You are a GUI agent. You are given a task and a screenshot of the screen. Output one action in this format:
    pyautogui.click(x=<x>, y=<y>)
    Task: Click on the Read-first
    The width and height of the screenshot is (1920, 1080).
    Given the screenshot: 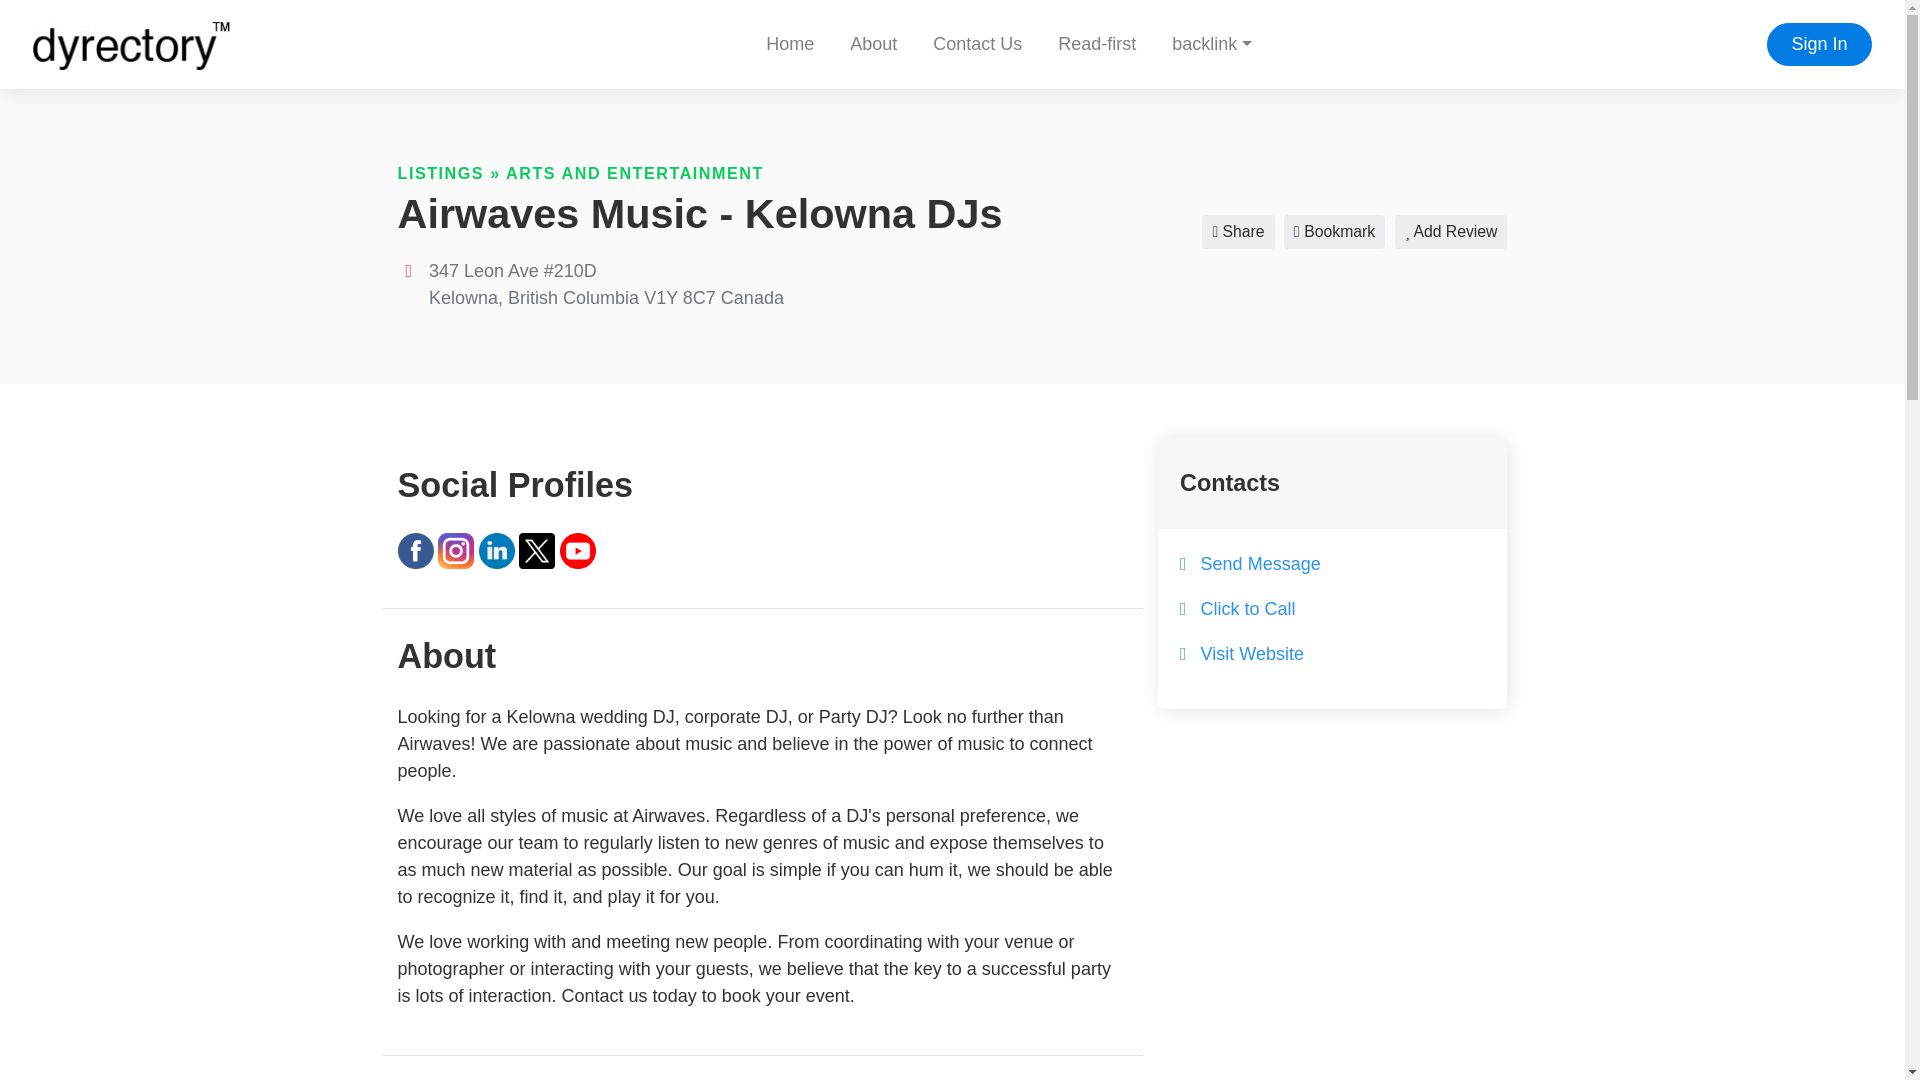 What is the action you would take?
    pyautogui.click(x=1096, y=44)
    